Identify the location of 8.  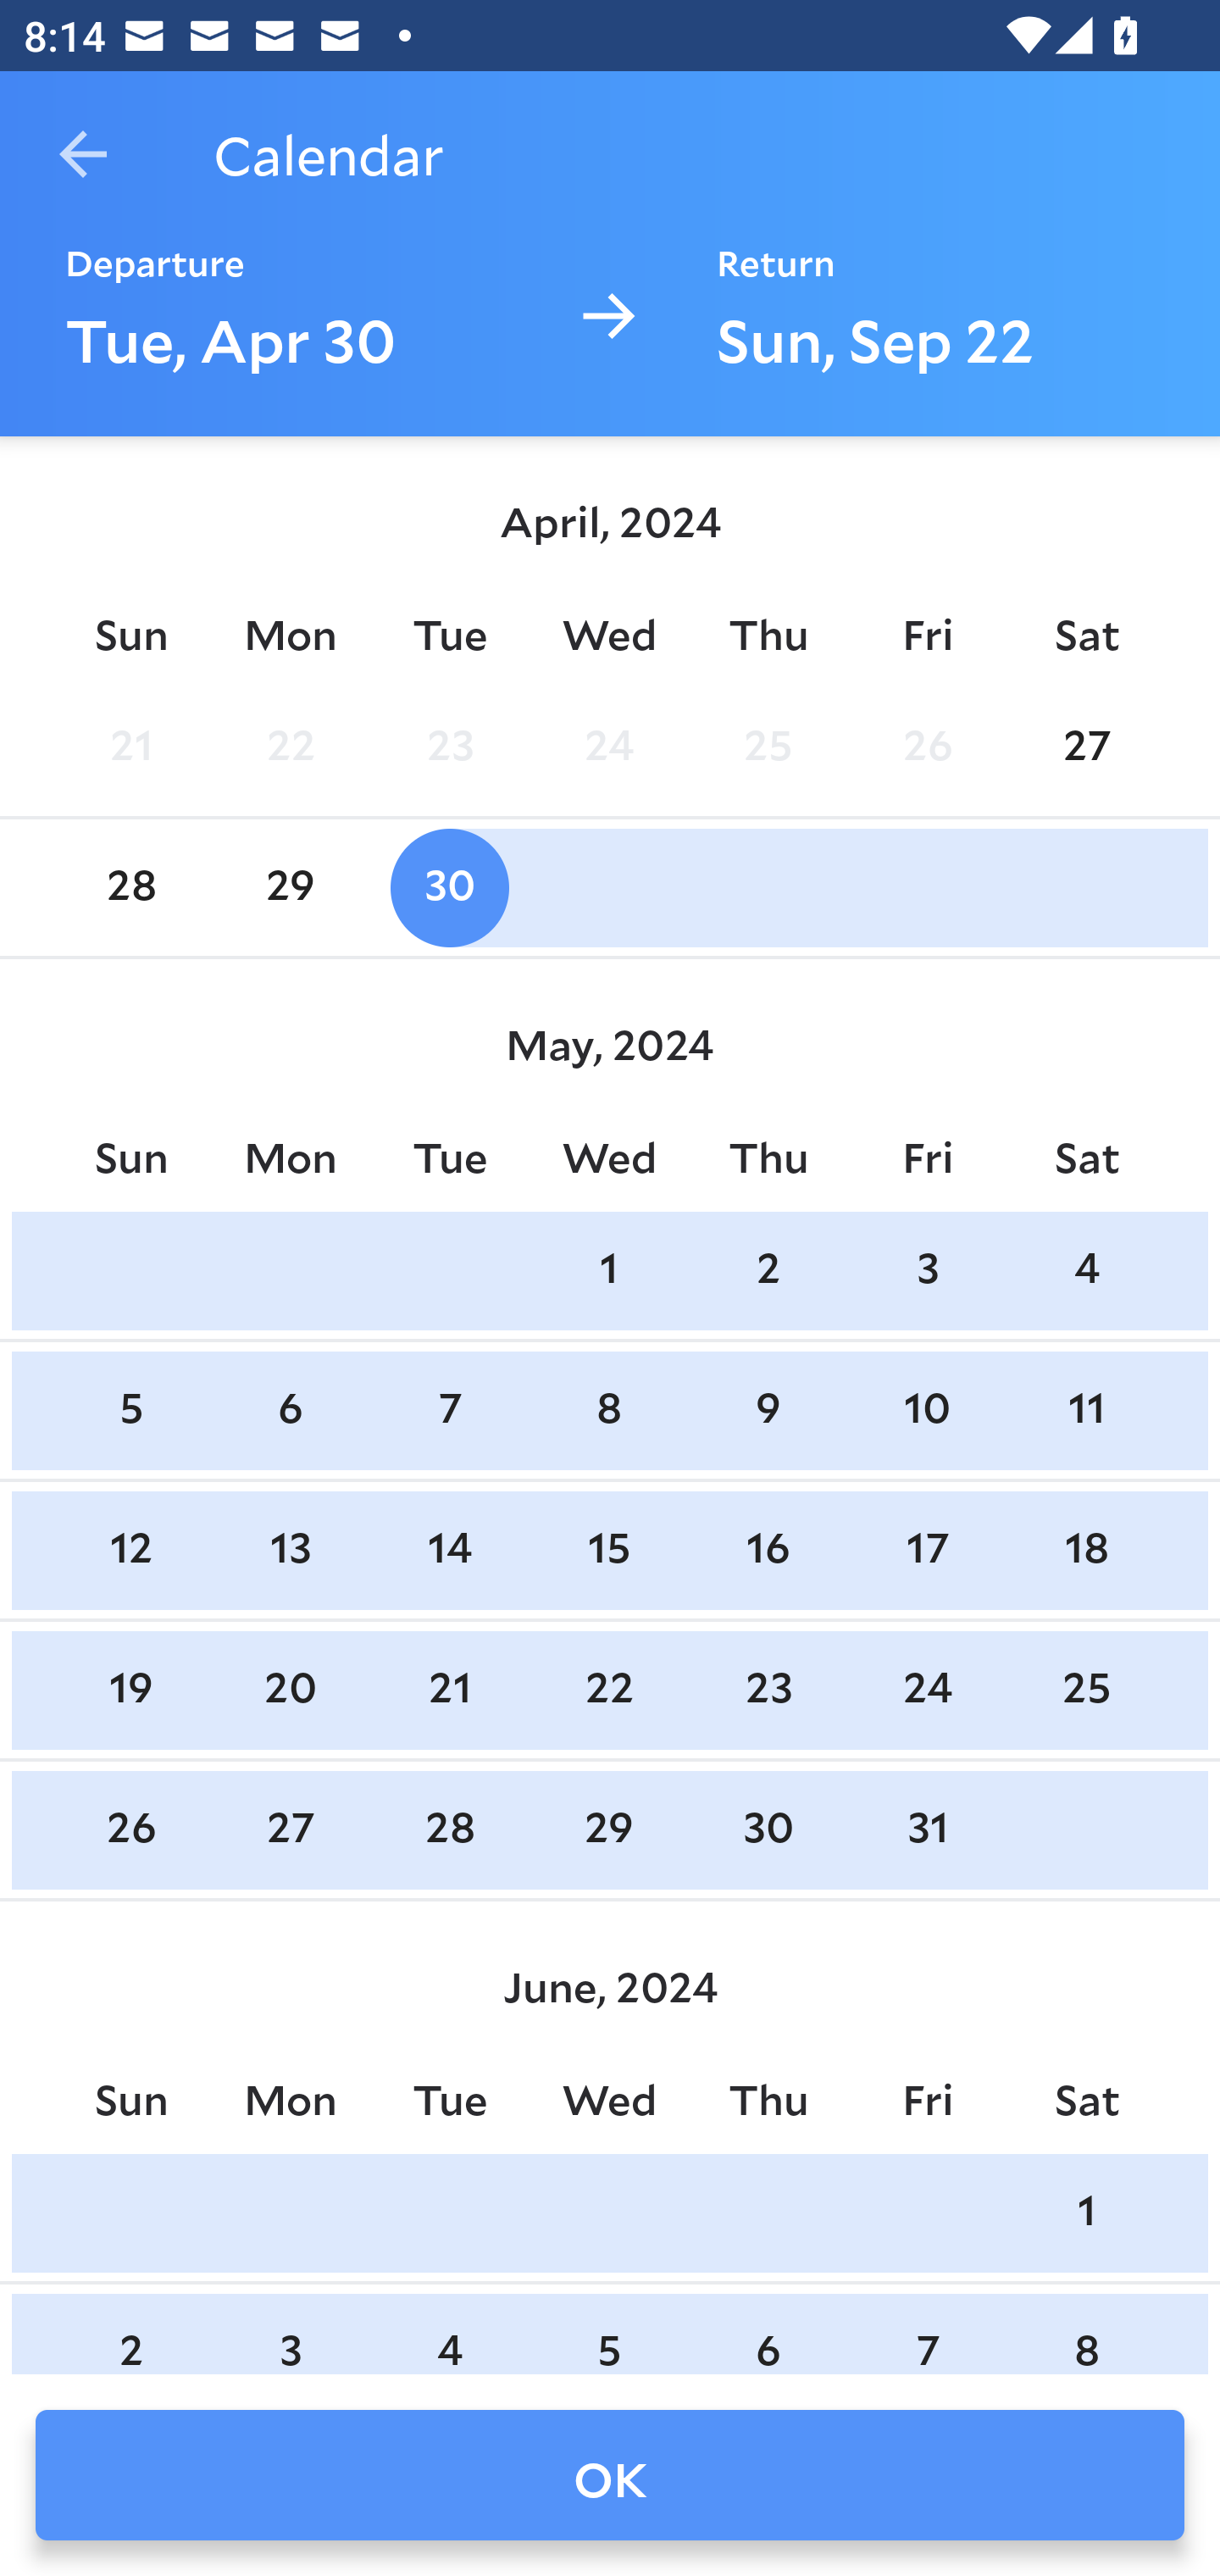
(609, 1412).